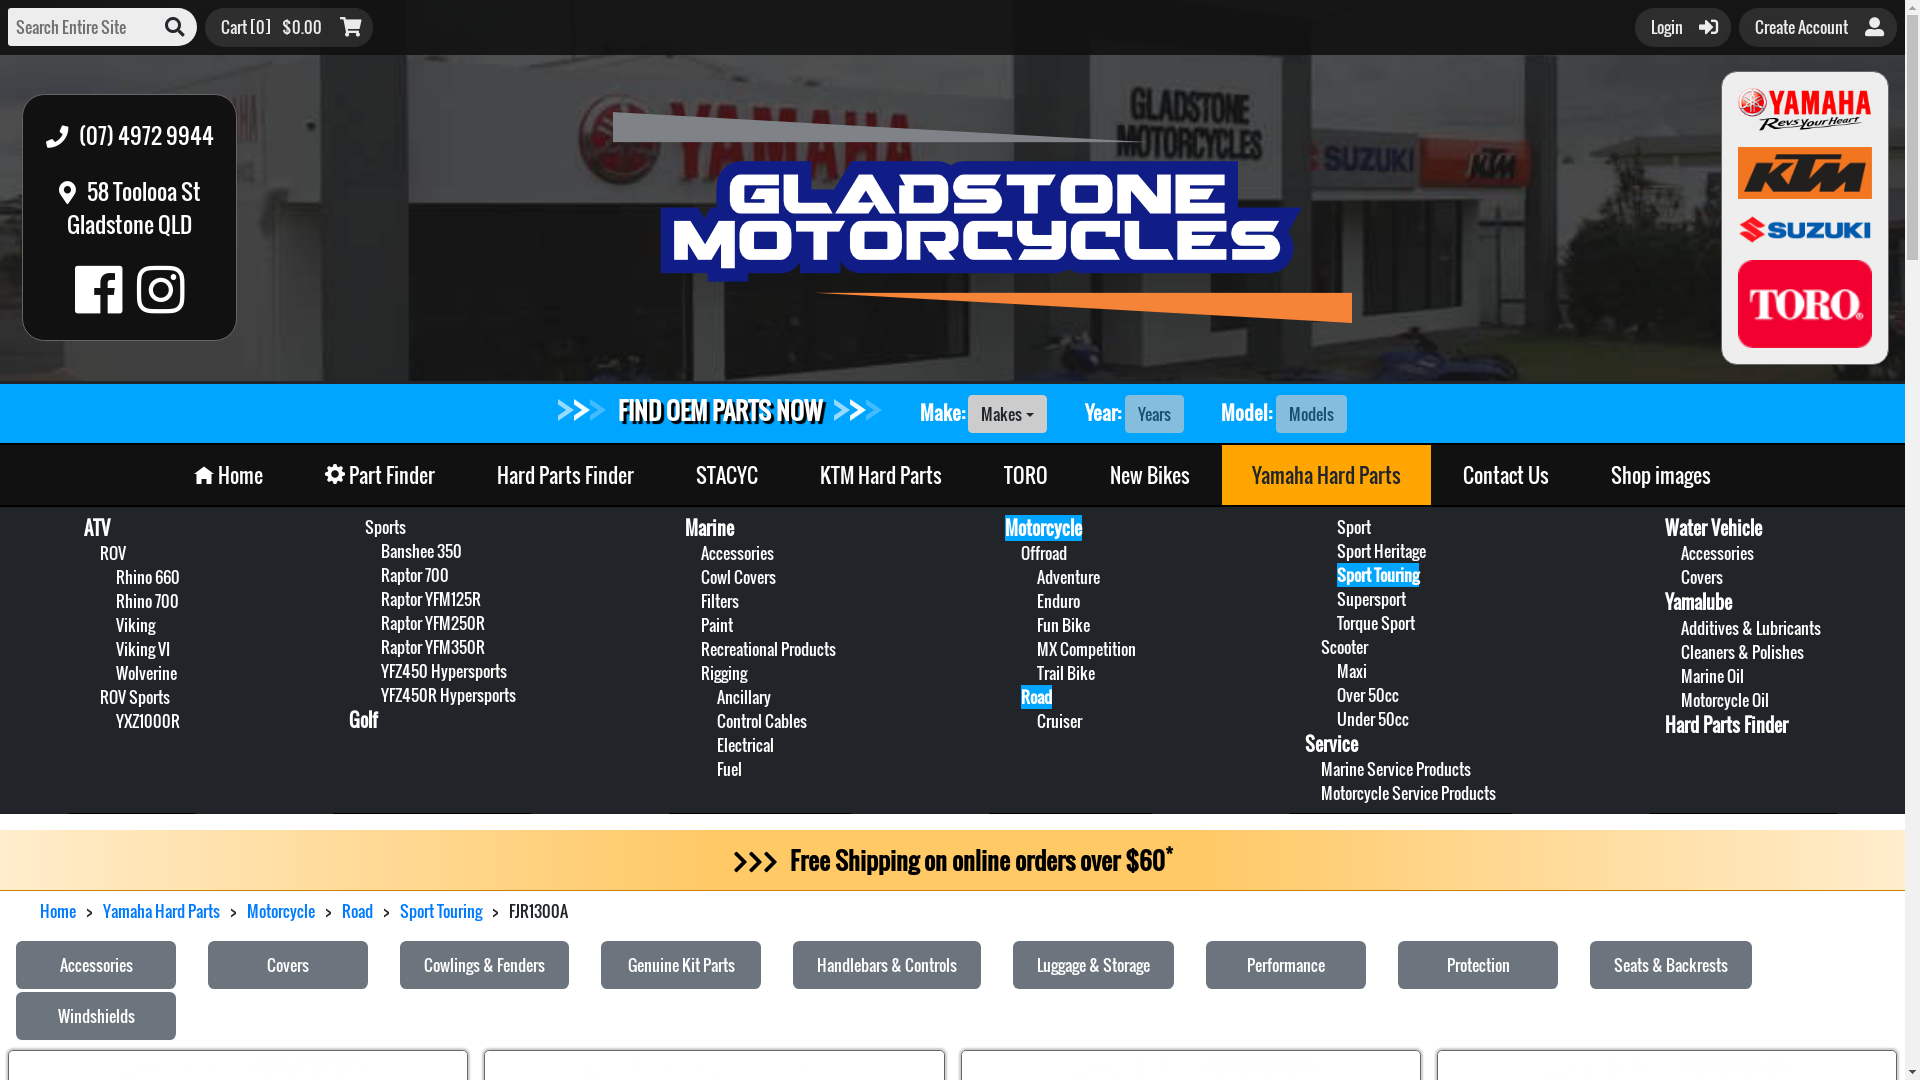 The height and width of the screenshot is (1080, 1920). What do you see at coordinates (415, 575) in the screenshot?
I see `Raptor 700` at bounding box center [415, 575].